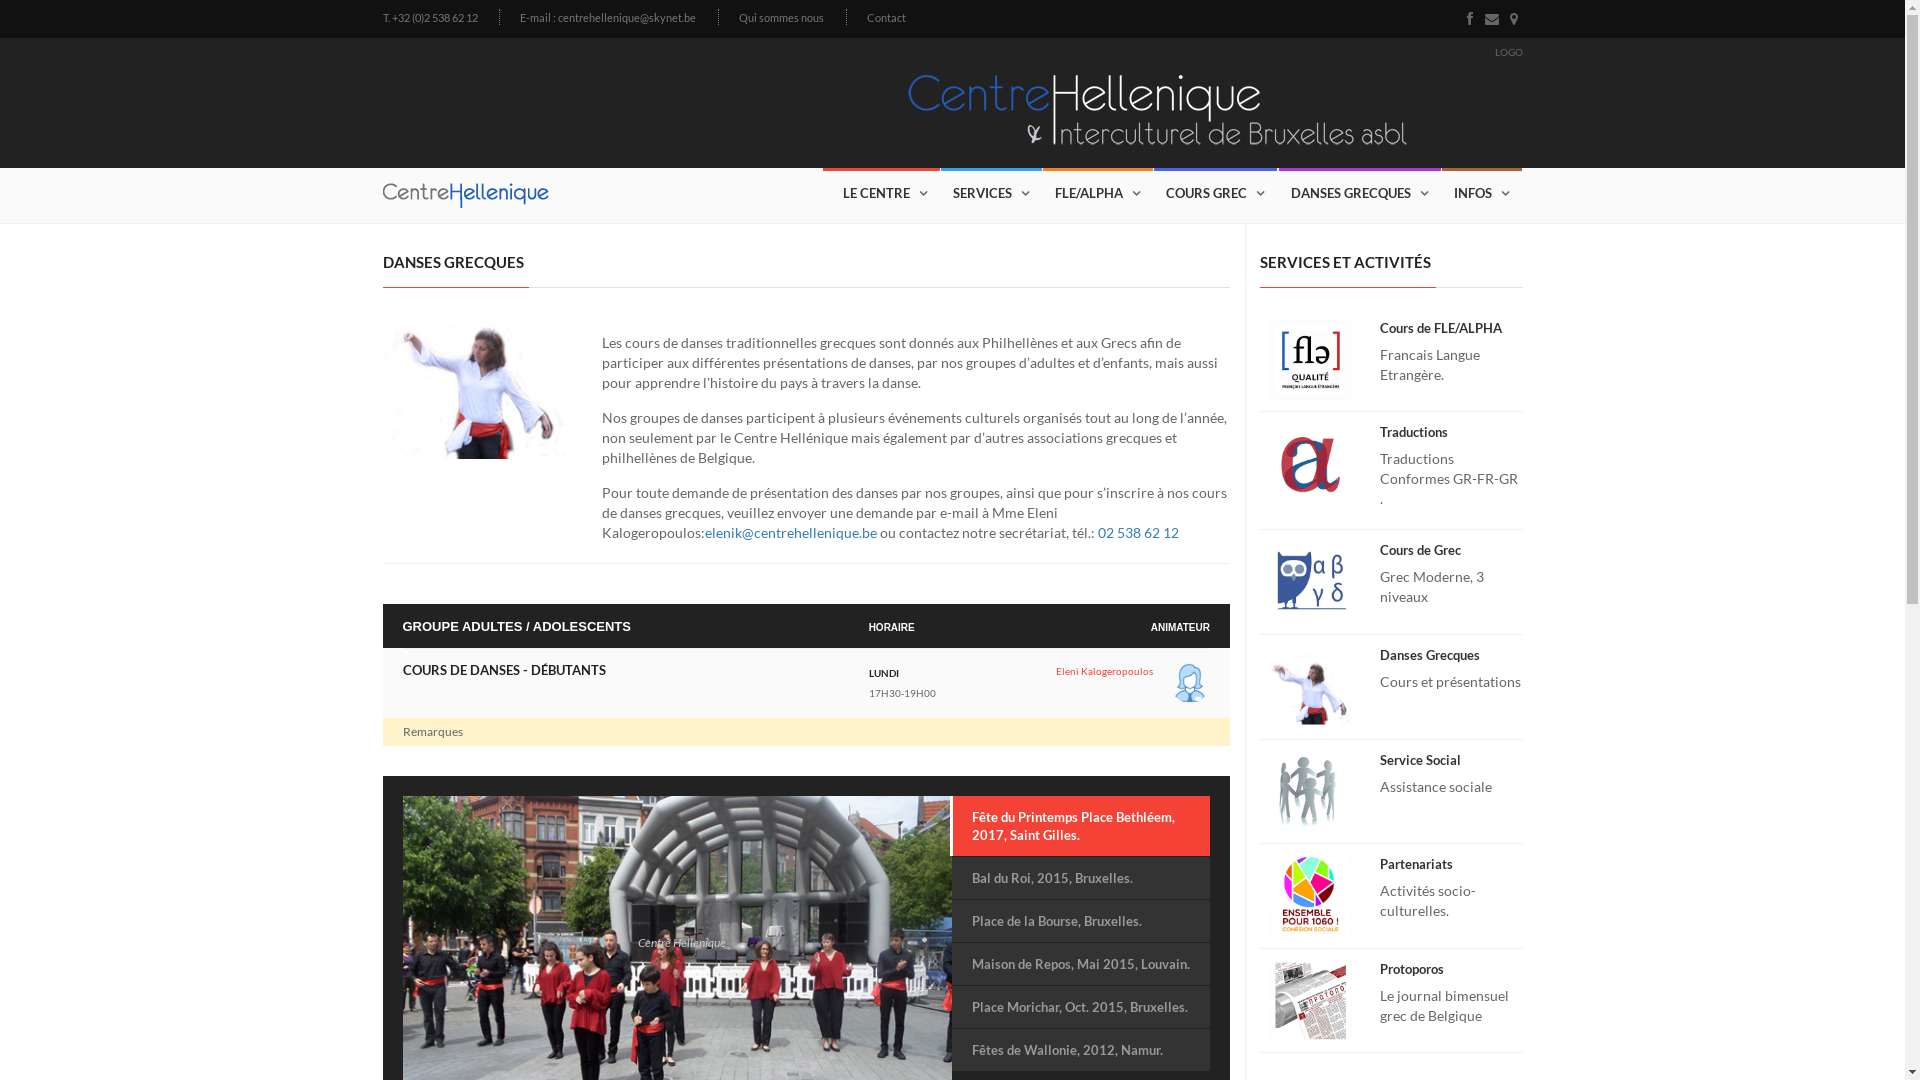  Describe the element at coordinates (1414, 432) in the screenshot. I see `Traductions` at that location.